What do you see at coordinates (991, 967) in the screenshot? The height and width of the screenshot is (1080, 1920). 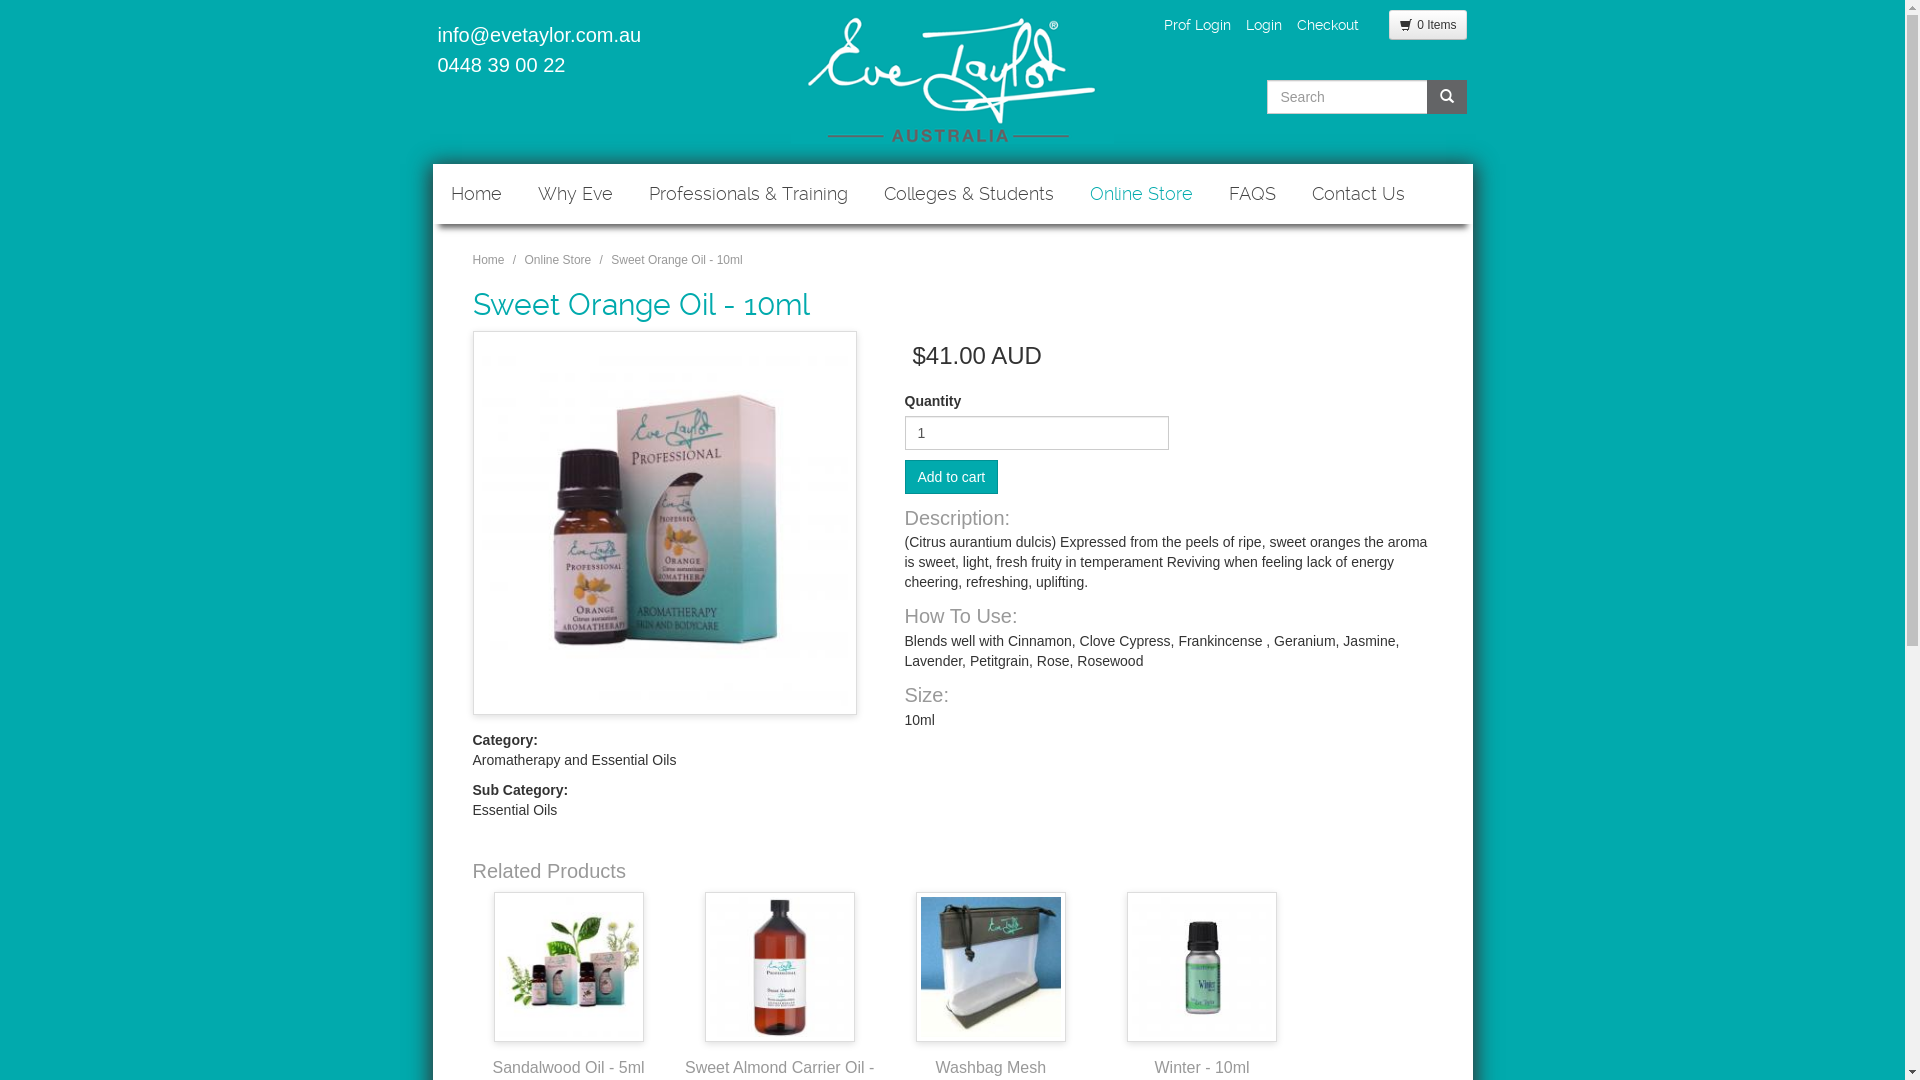 I see `Washbag Mesh` at bounding box center [991, 967].